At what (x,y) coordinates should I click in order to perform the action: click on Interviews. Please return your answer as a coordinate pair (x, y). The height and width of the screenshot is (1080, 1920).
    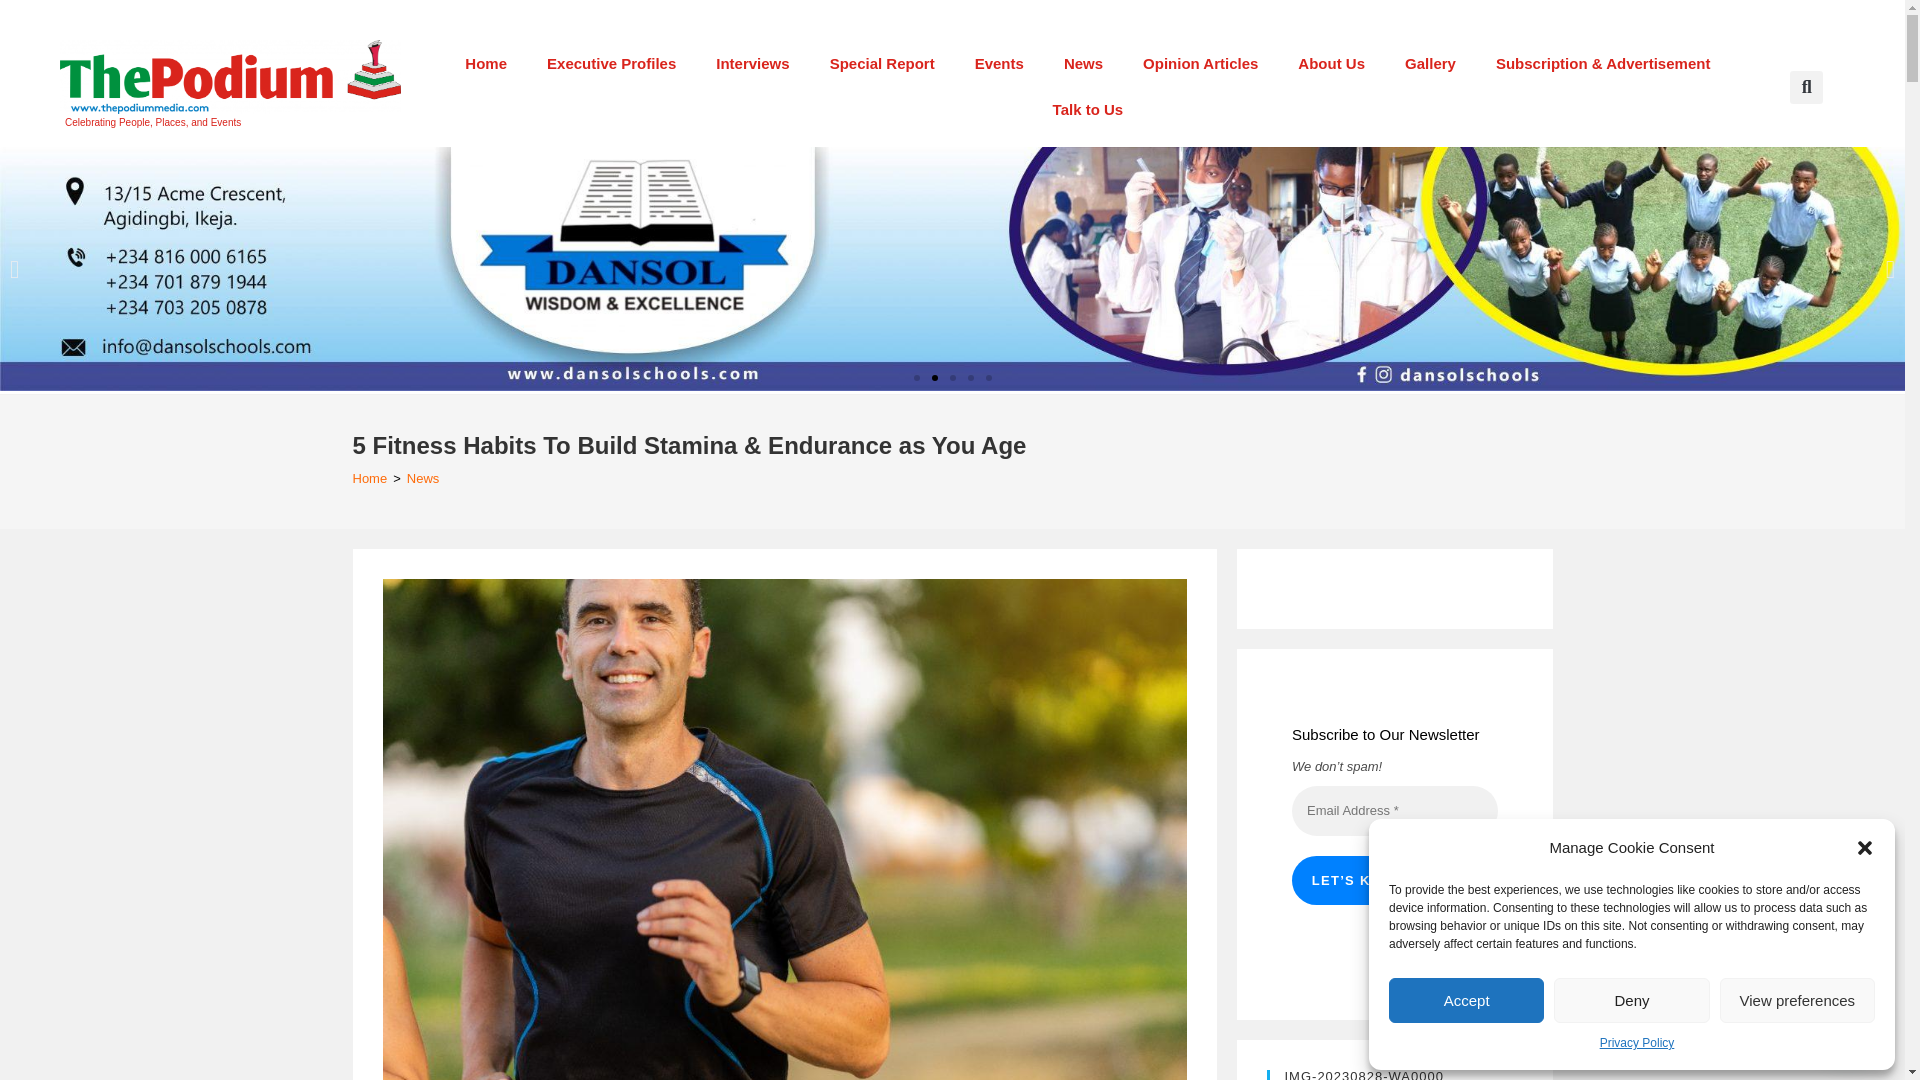
    Looking at the image, I should click on (752, 64).